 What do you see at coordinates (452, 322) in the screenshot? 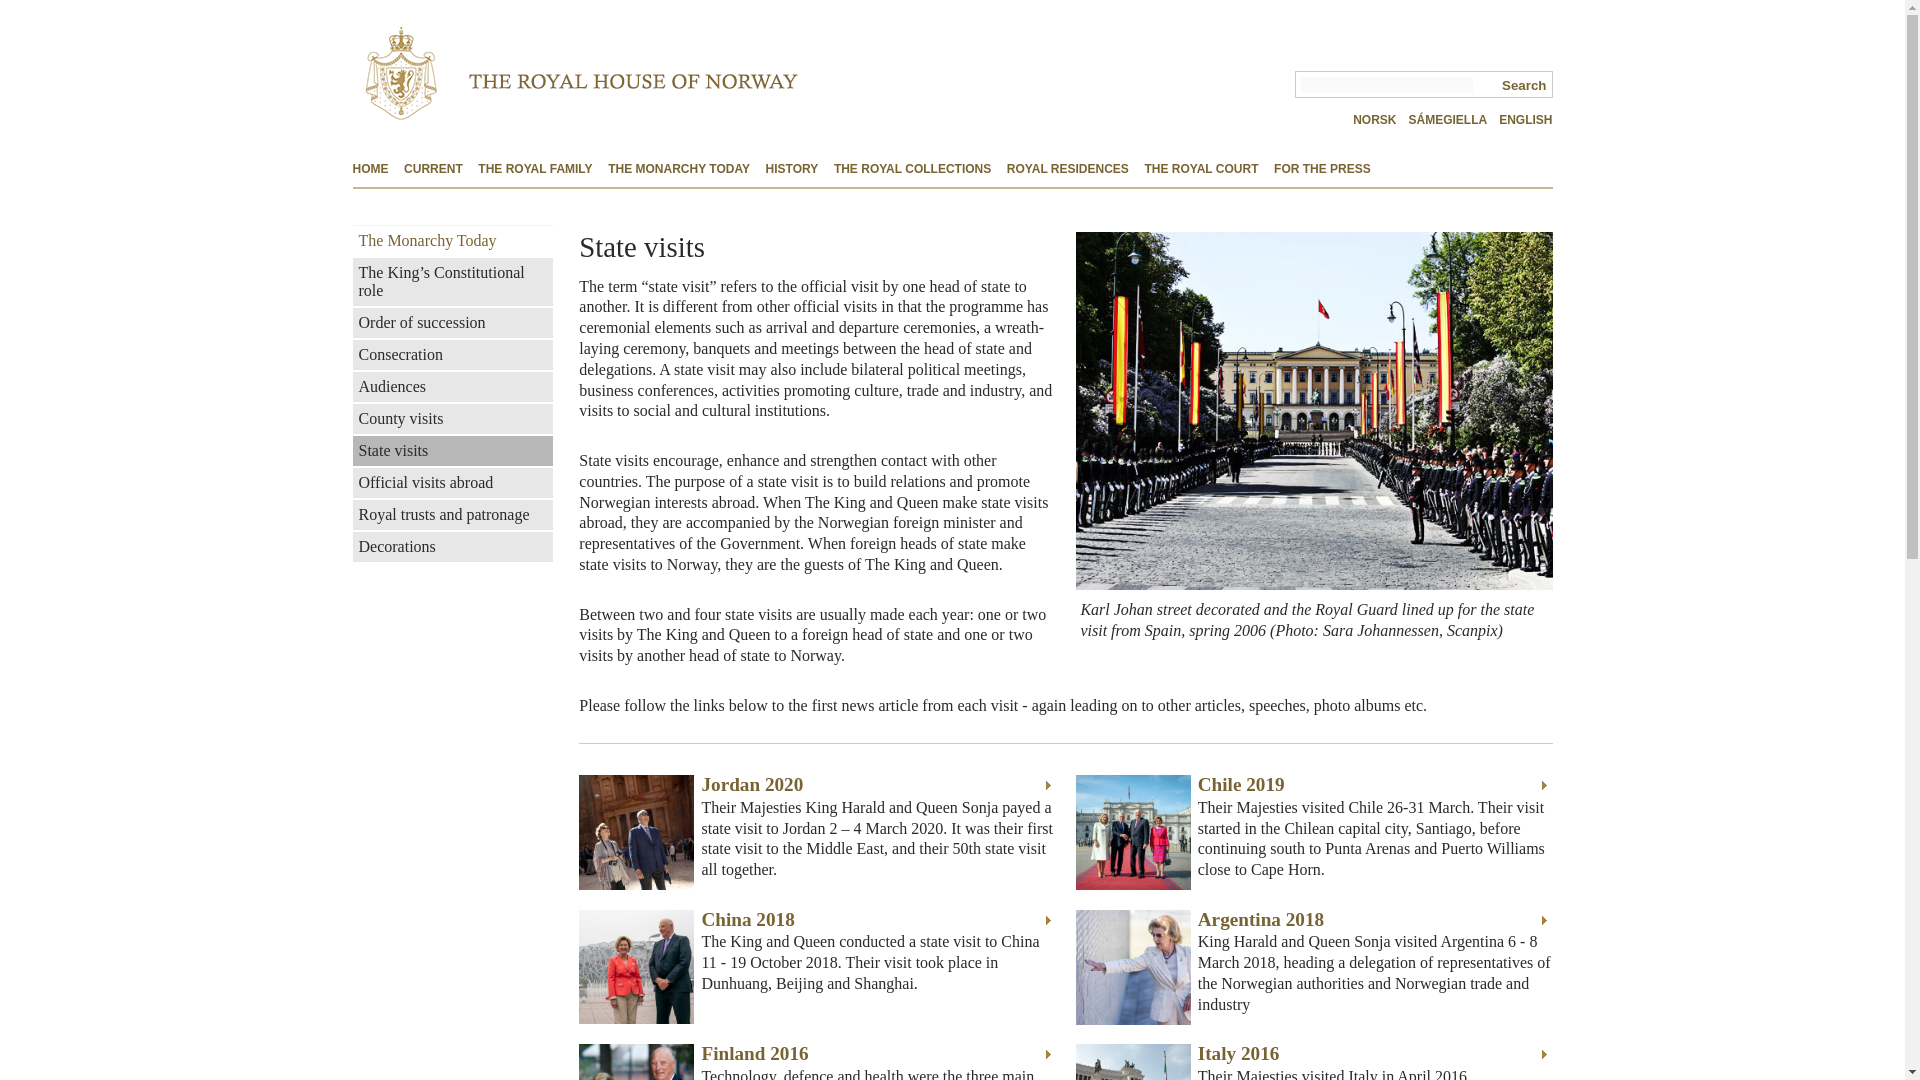
I see `Order of succession` at bounding box center [452, 322].